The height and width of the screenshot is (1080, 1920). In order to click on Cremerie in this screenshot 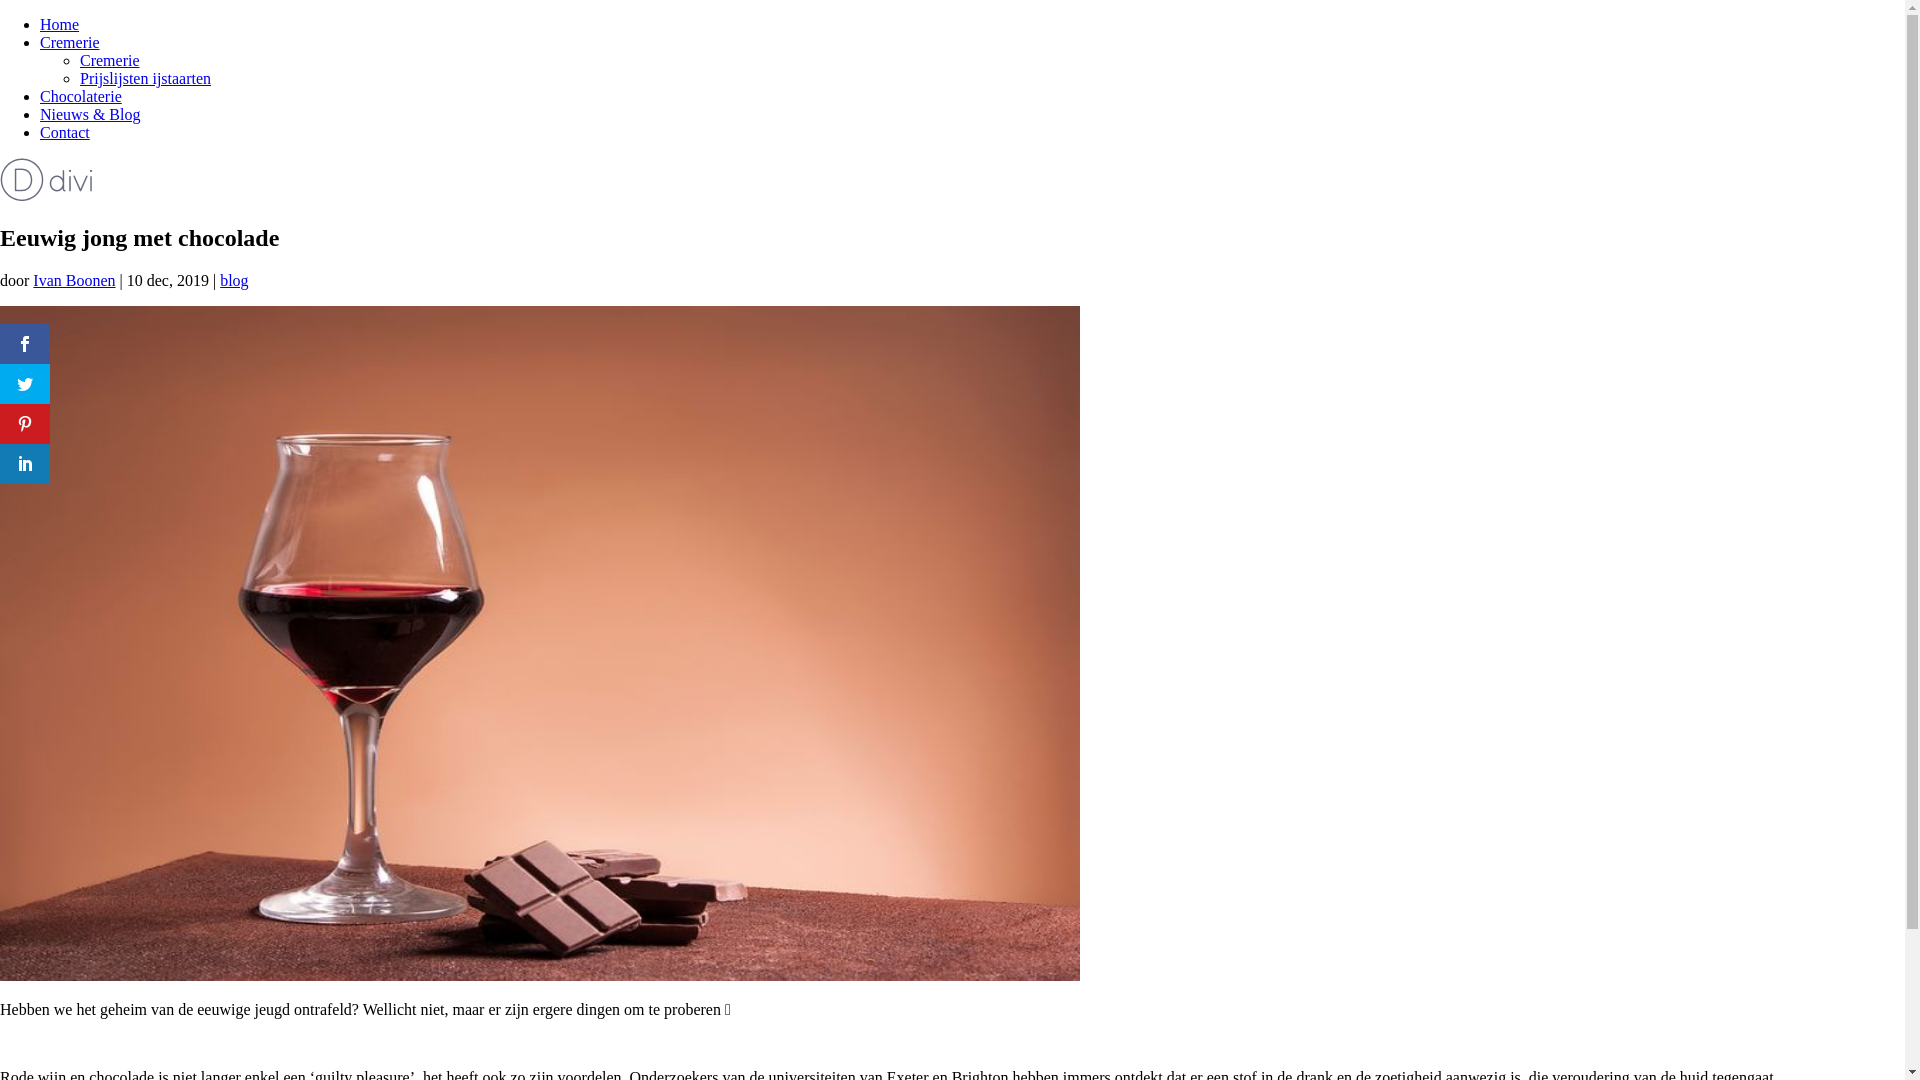, I will do `click(70, 42)`.